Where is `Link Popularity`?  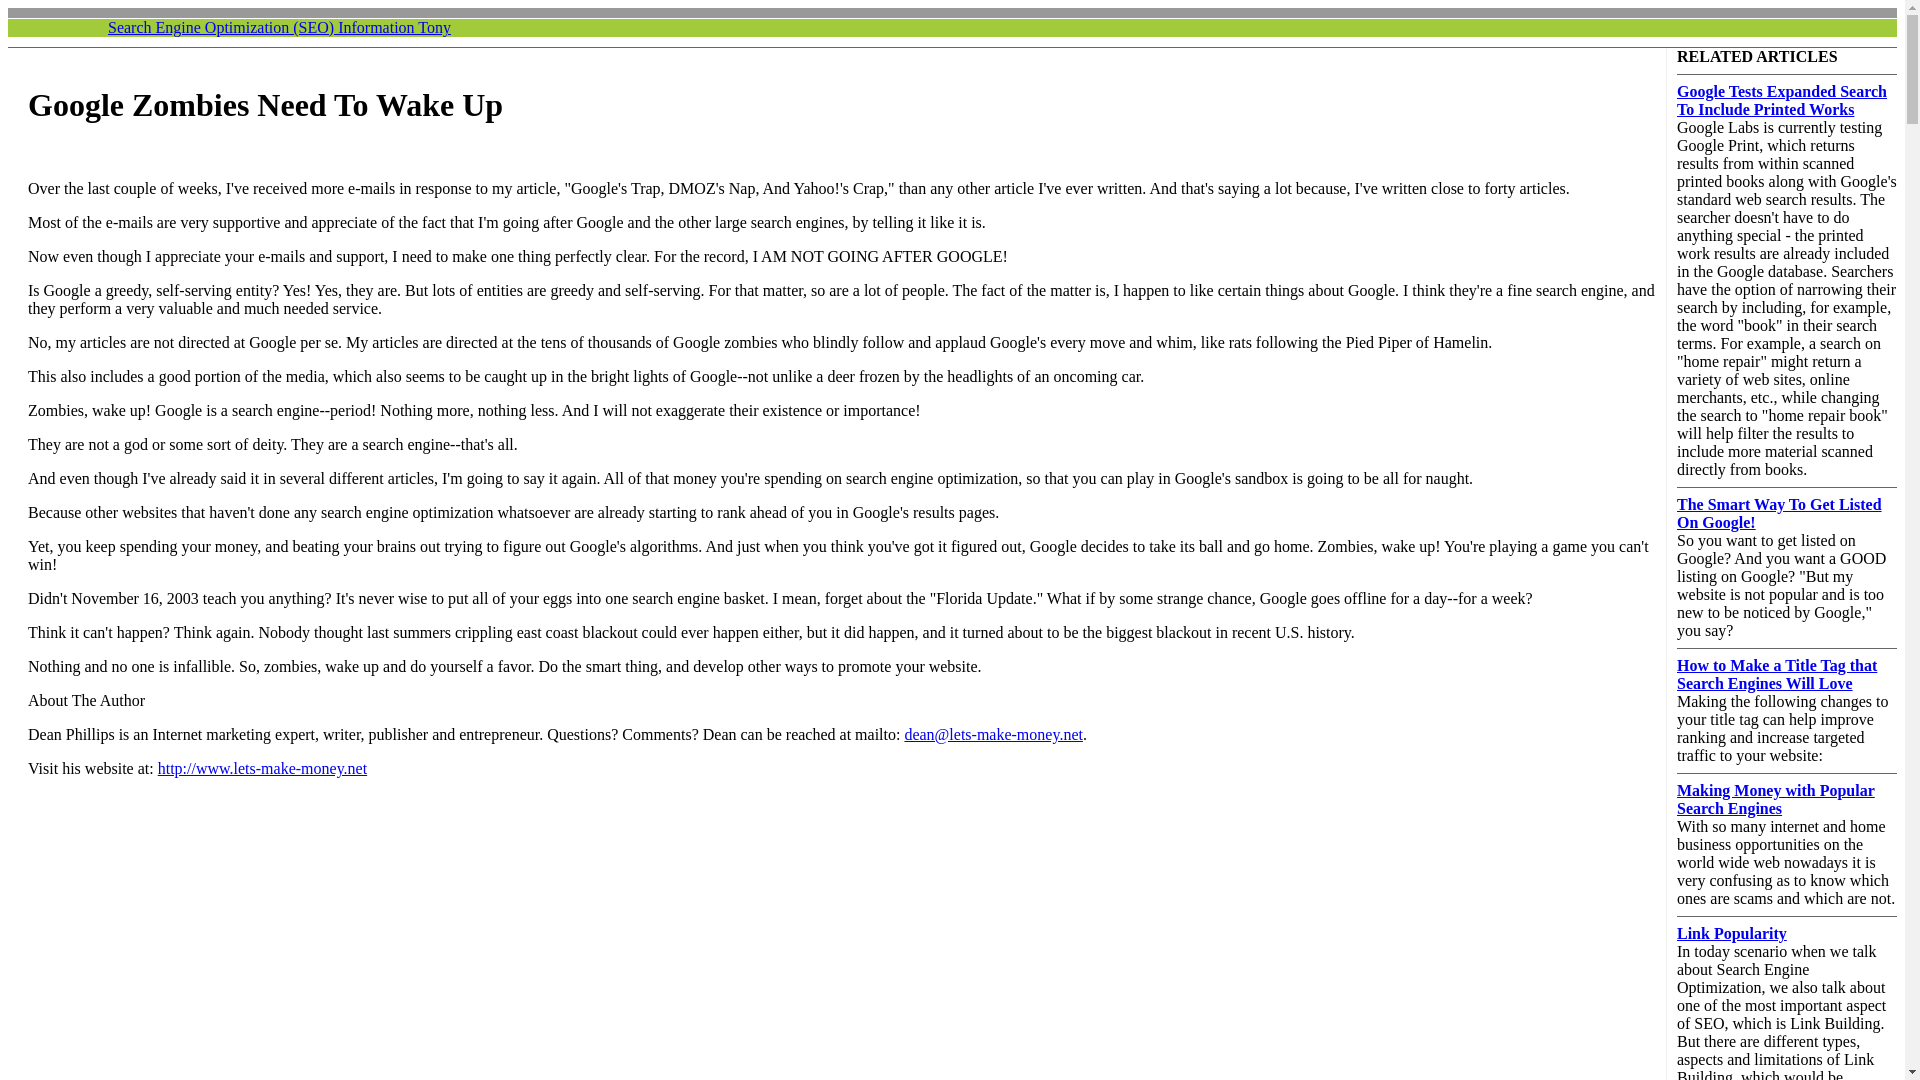 Link Popularity is located at coordinates (1732, 932).